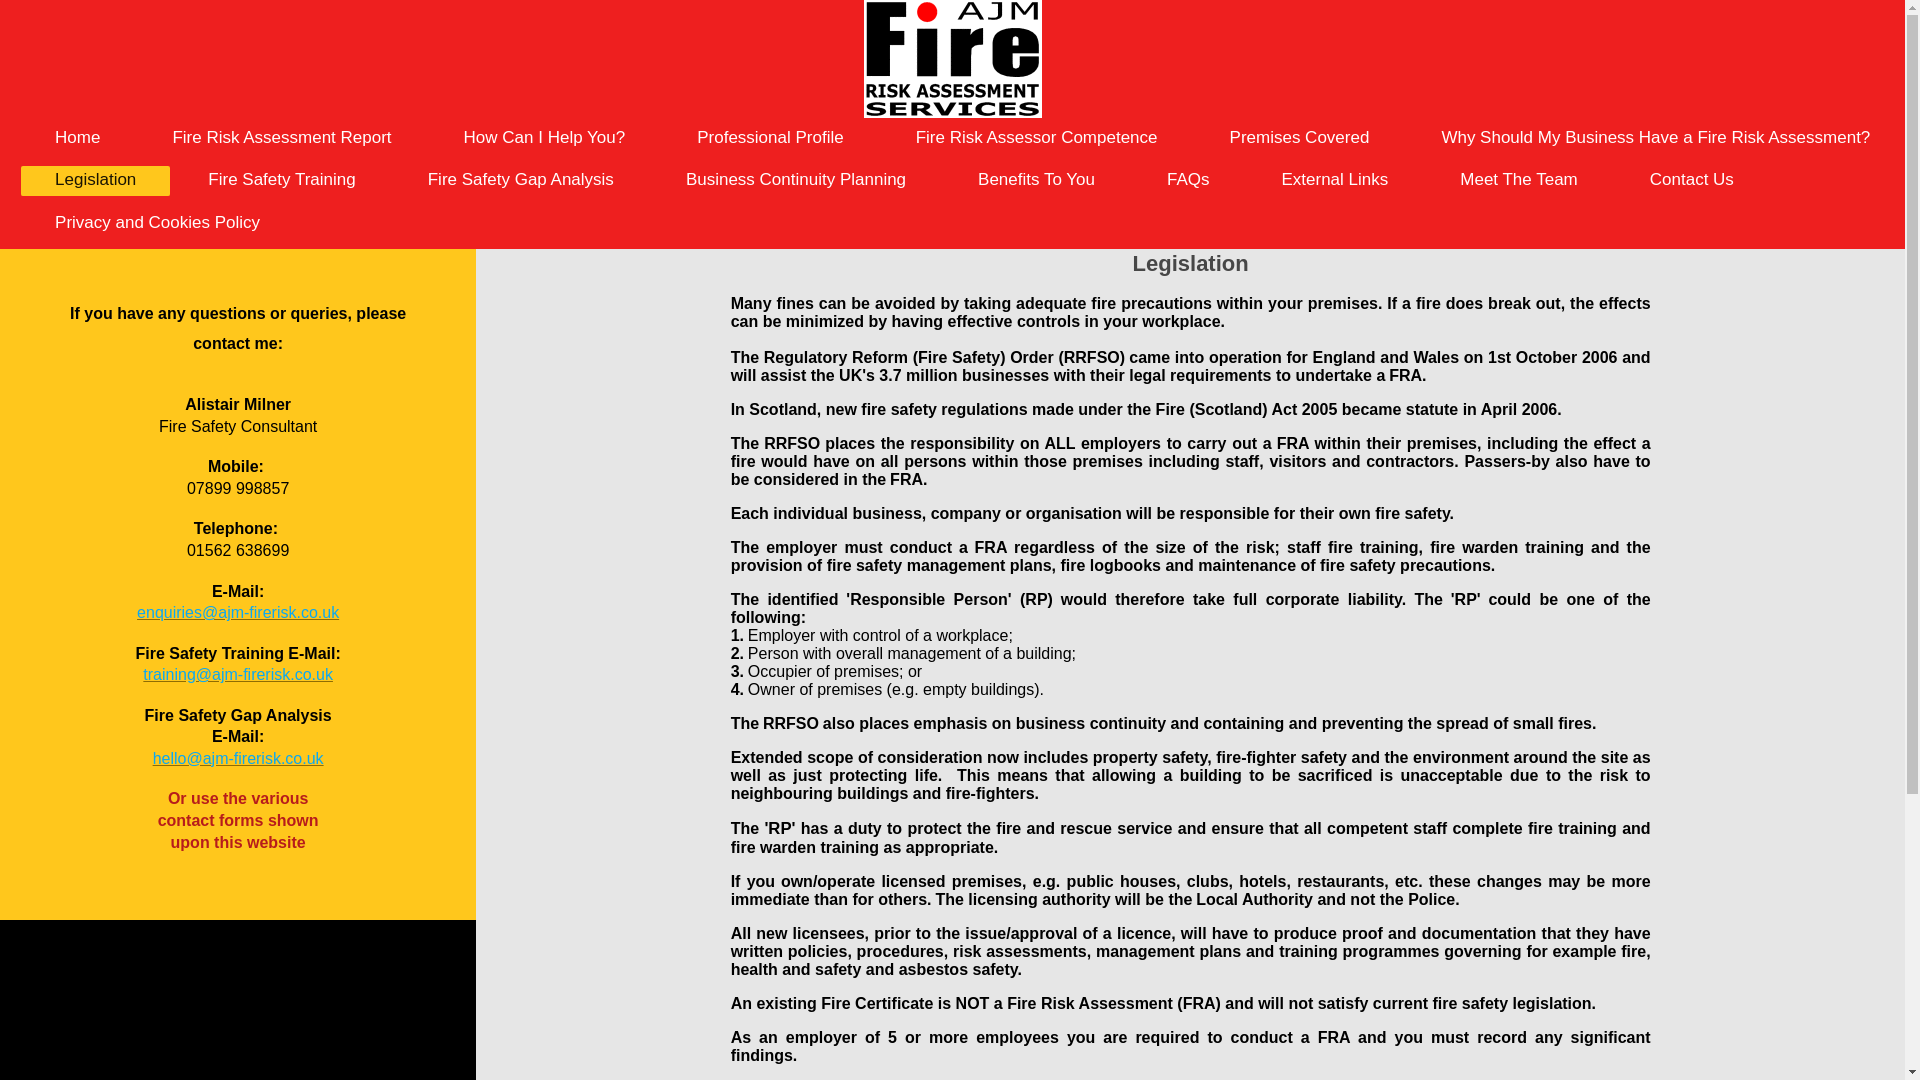 The image size is (1920, 1080). What do you see at coordinates (1300, 139) in the screenshot?
I see `Premises Covered` at bounding box center [1300, 139].